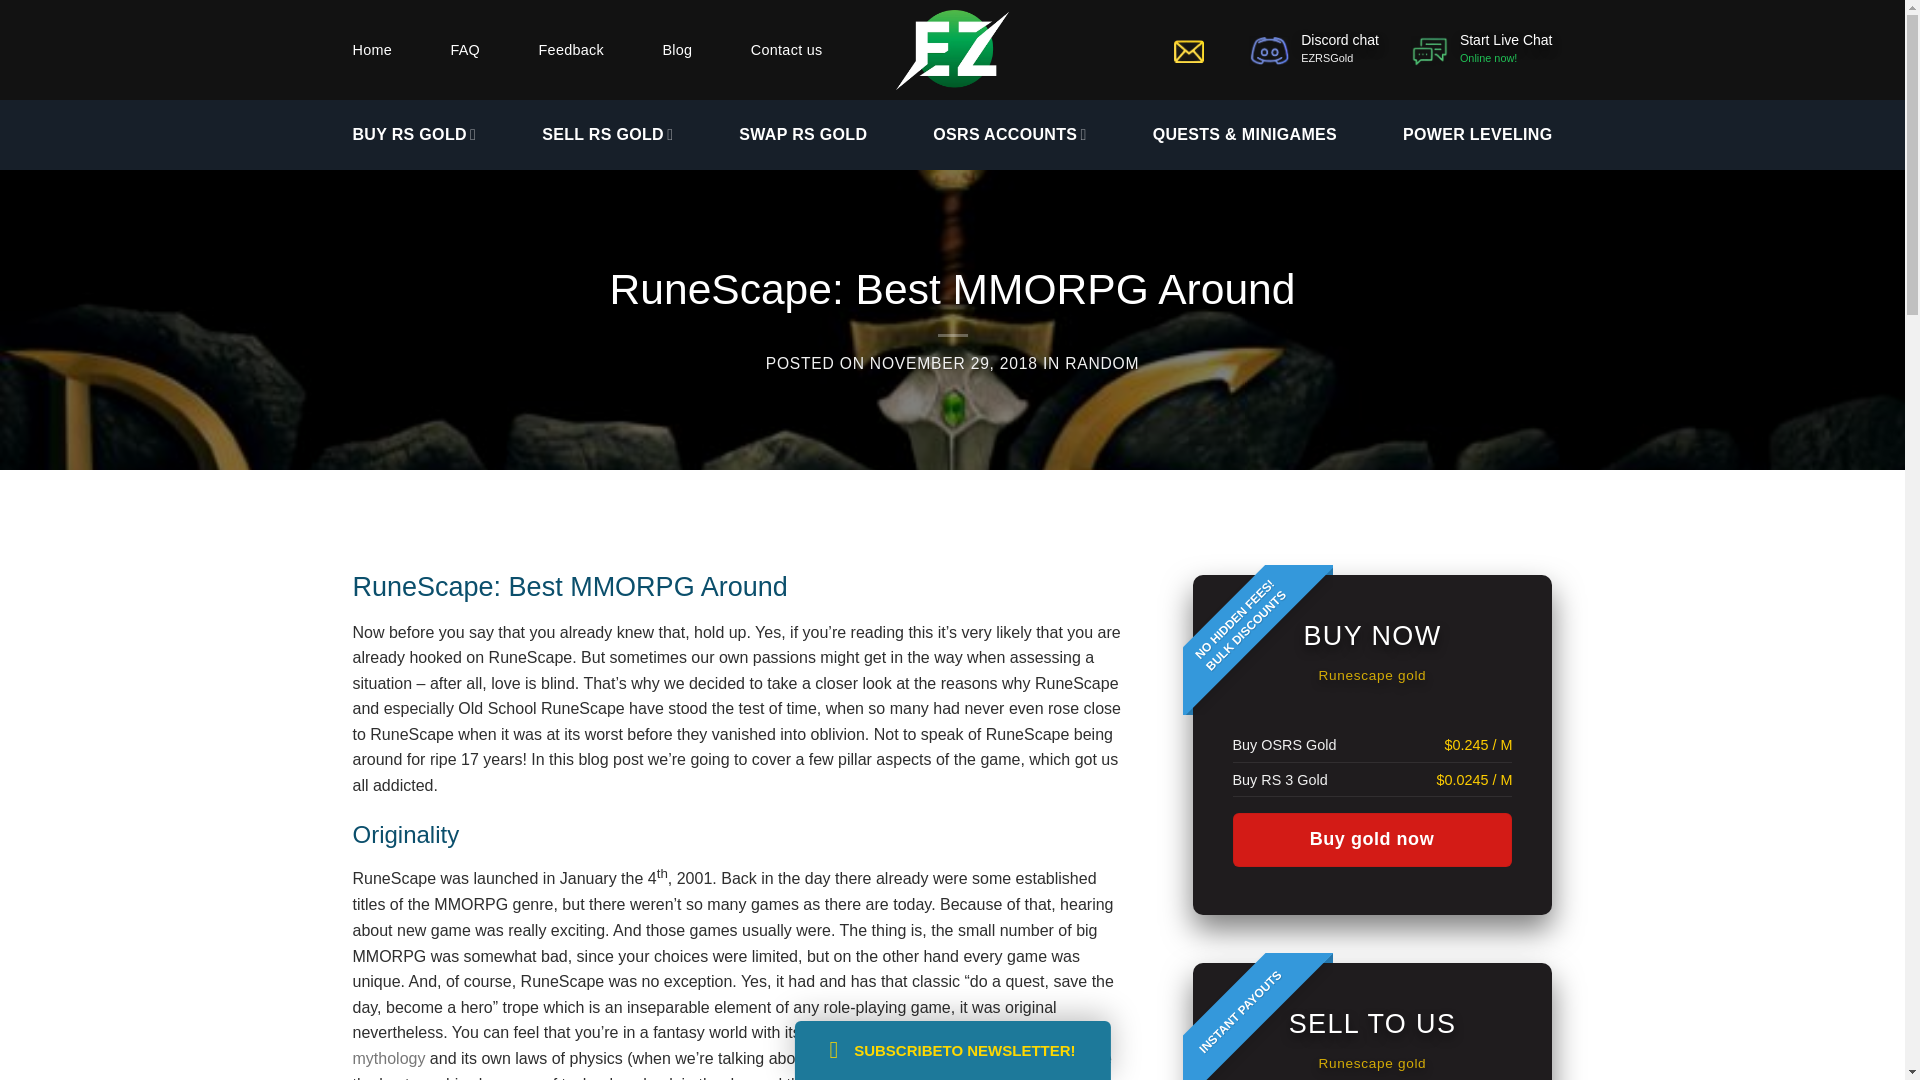  What do you see at coordinates (1102, 363) in the screenshot?
I see `RANDOM` at bounding box center [1102, 363].